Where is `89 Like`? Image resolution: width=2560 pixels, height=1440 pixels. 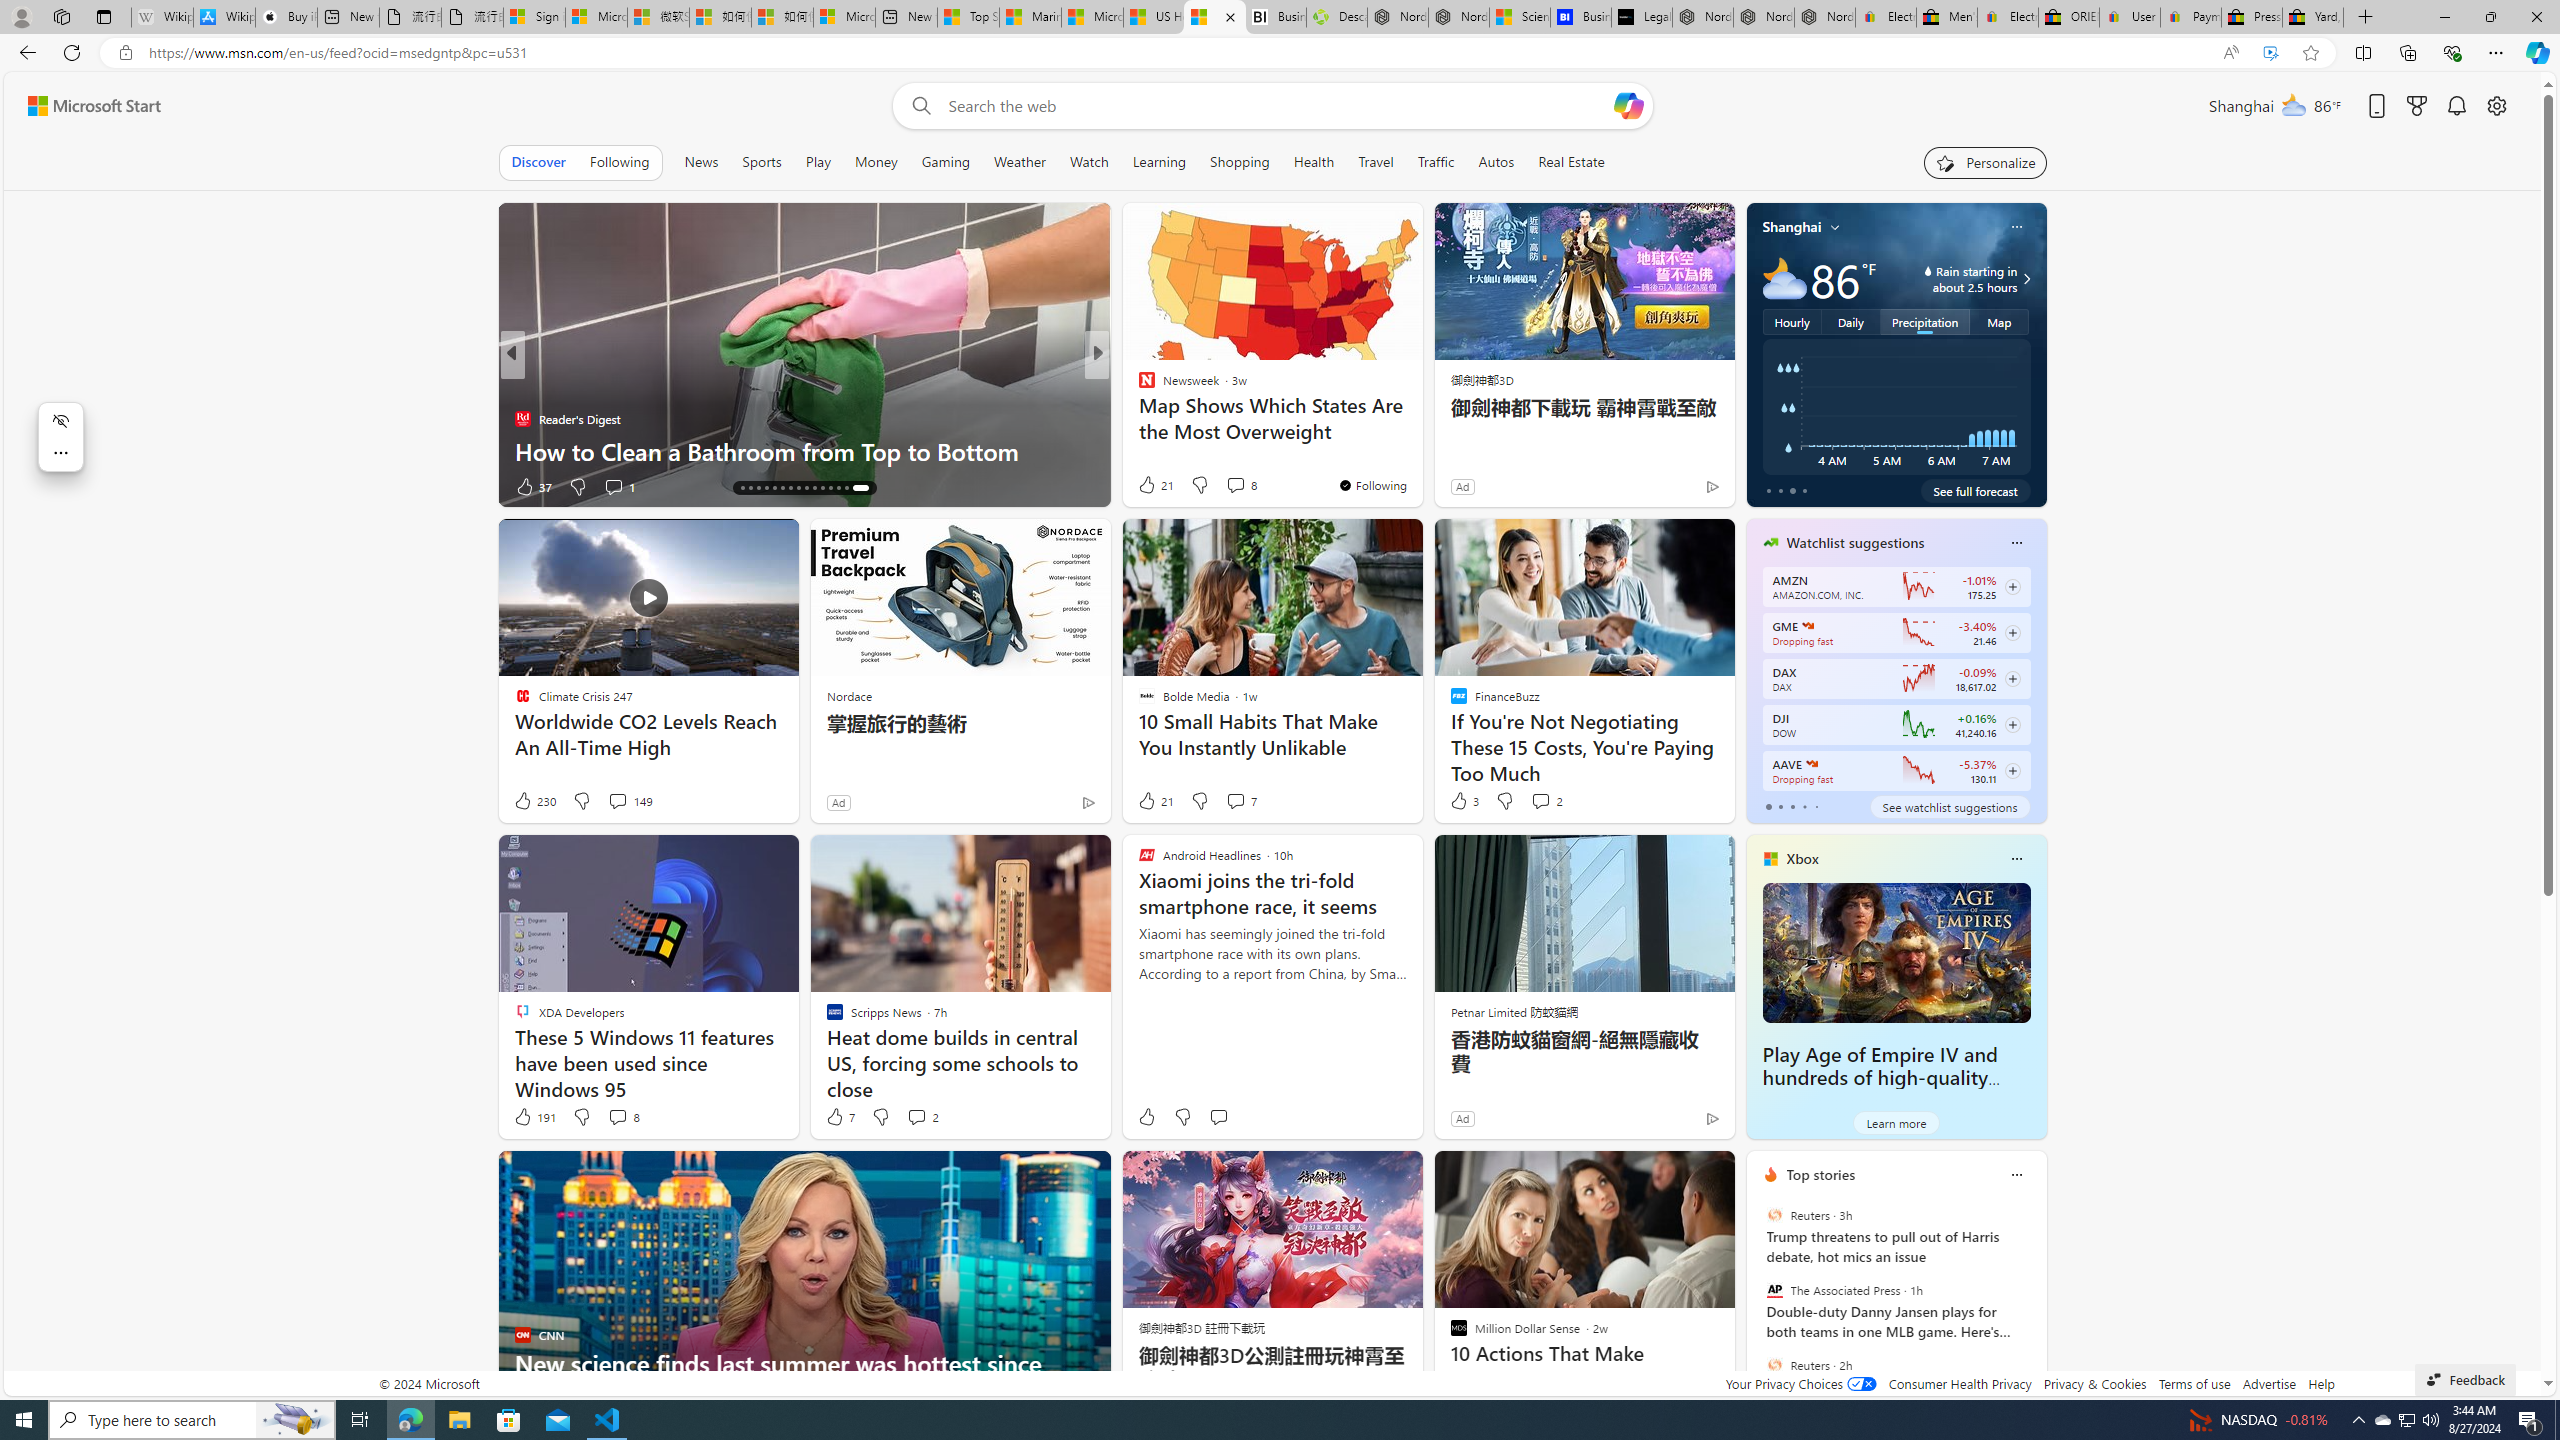 89 Like is located at coordinates (1148, 486).